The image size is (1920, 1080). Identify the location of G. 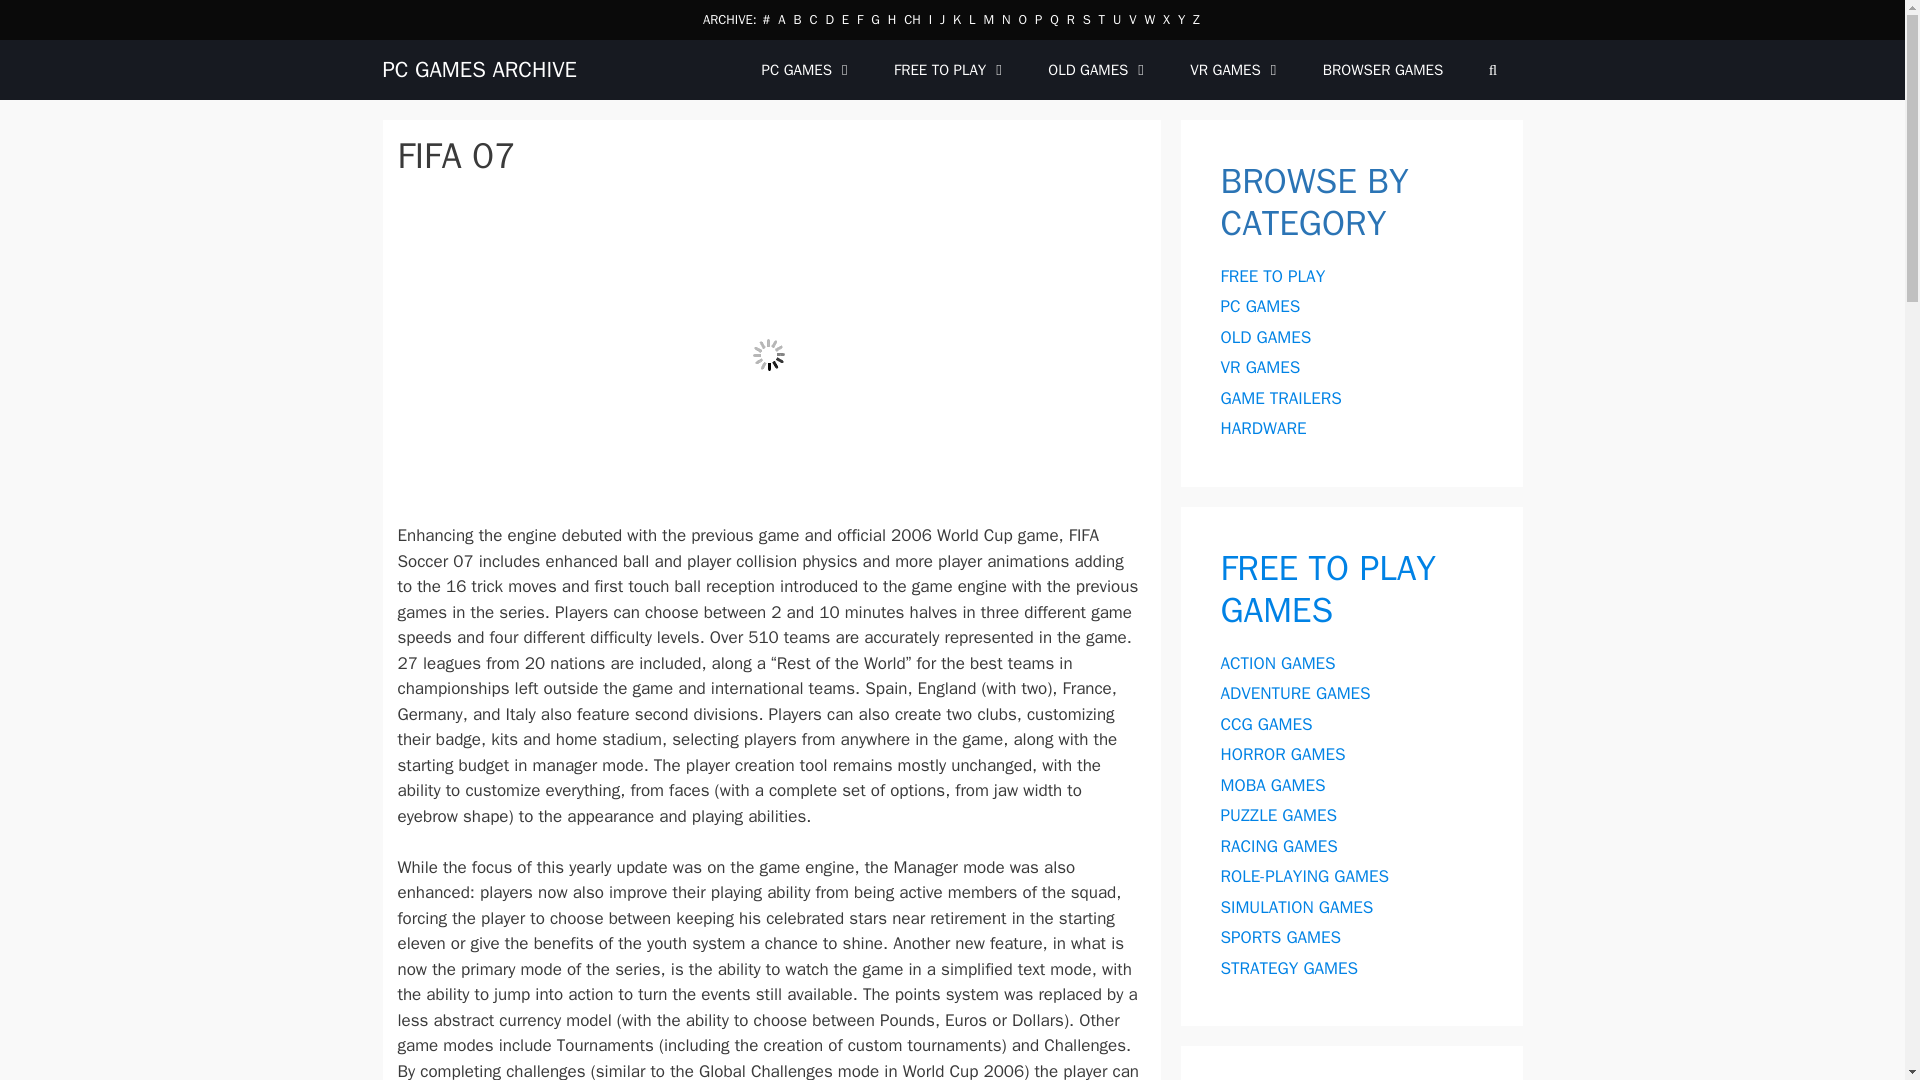
(875, 19).